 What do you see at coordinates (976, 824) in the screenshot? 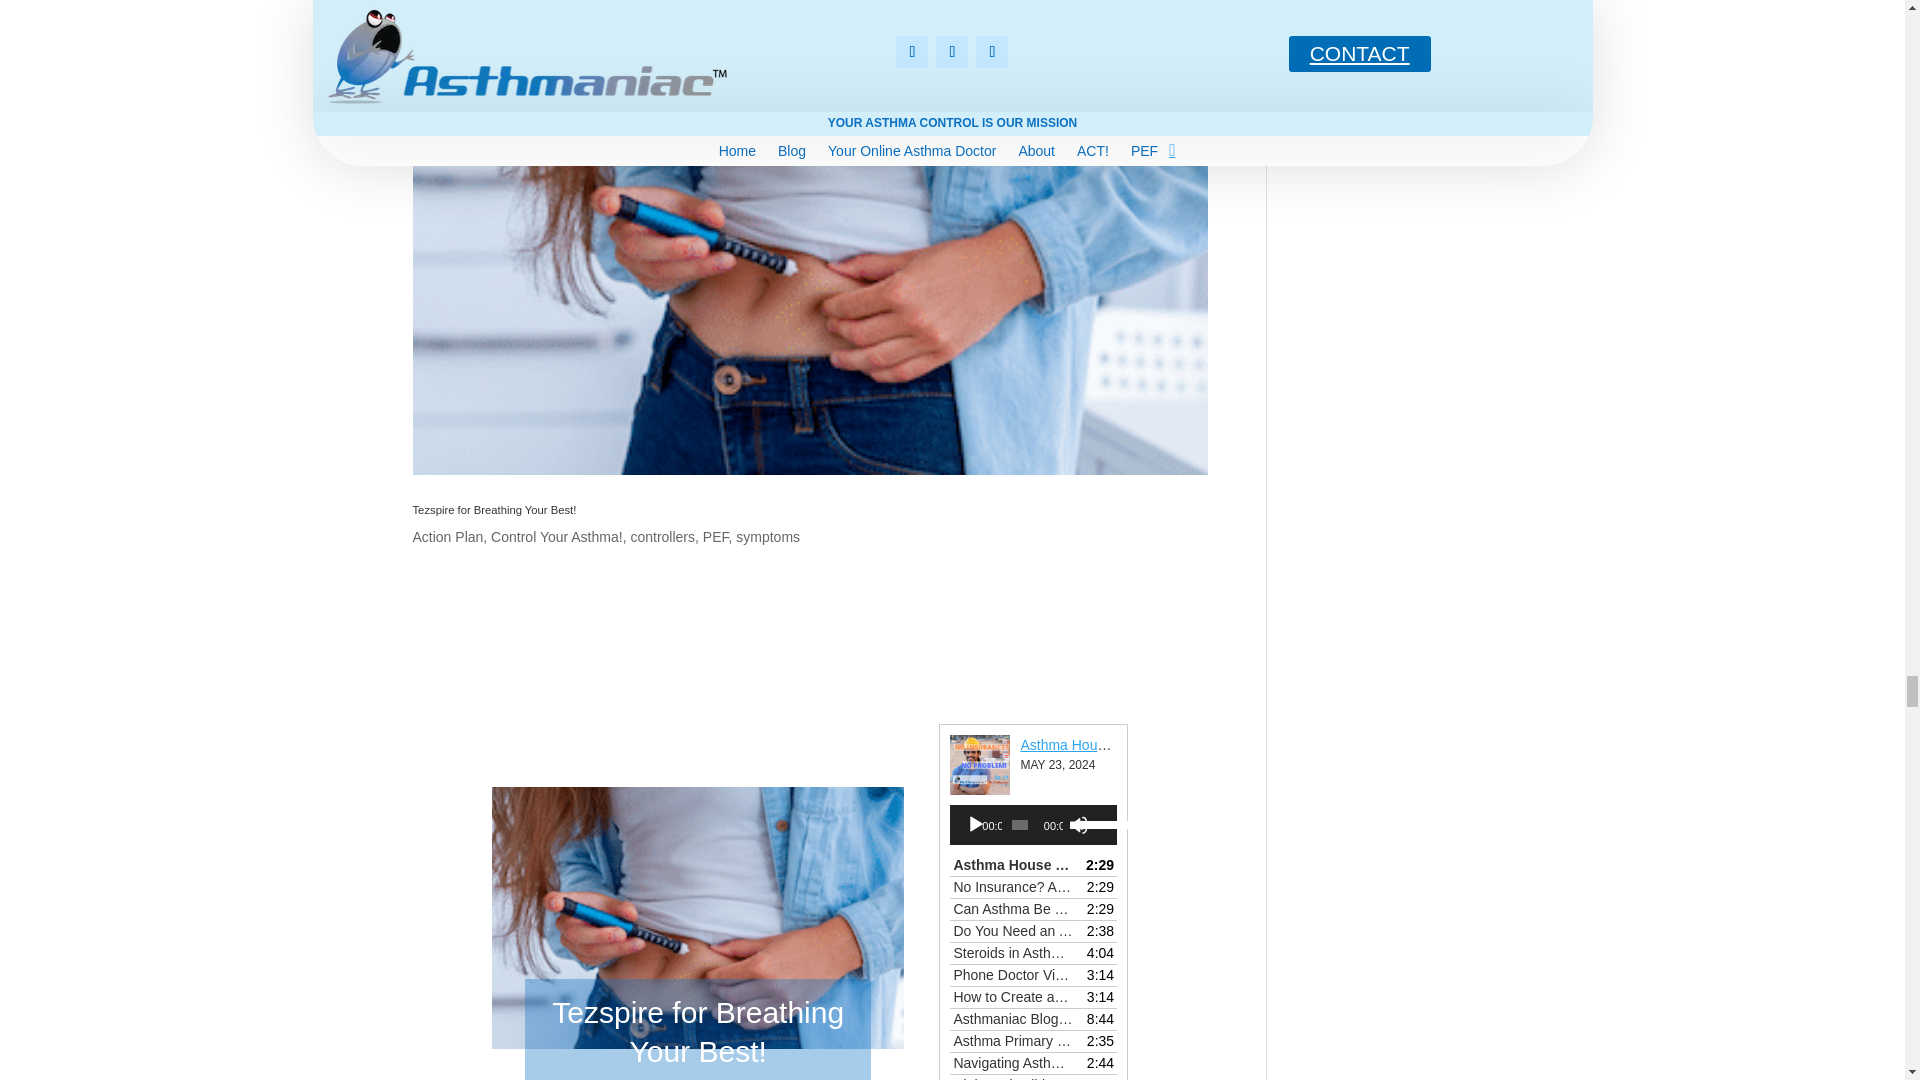
I see `Play` at bounding box center [976, 824].